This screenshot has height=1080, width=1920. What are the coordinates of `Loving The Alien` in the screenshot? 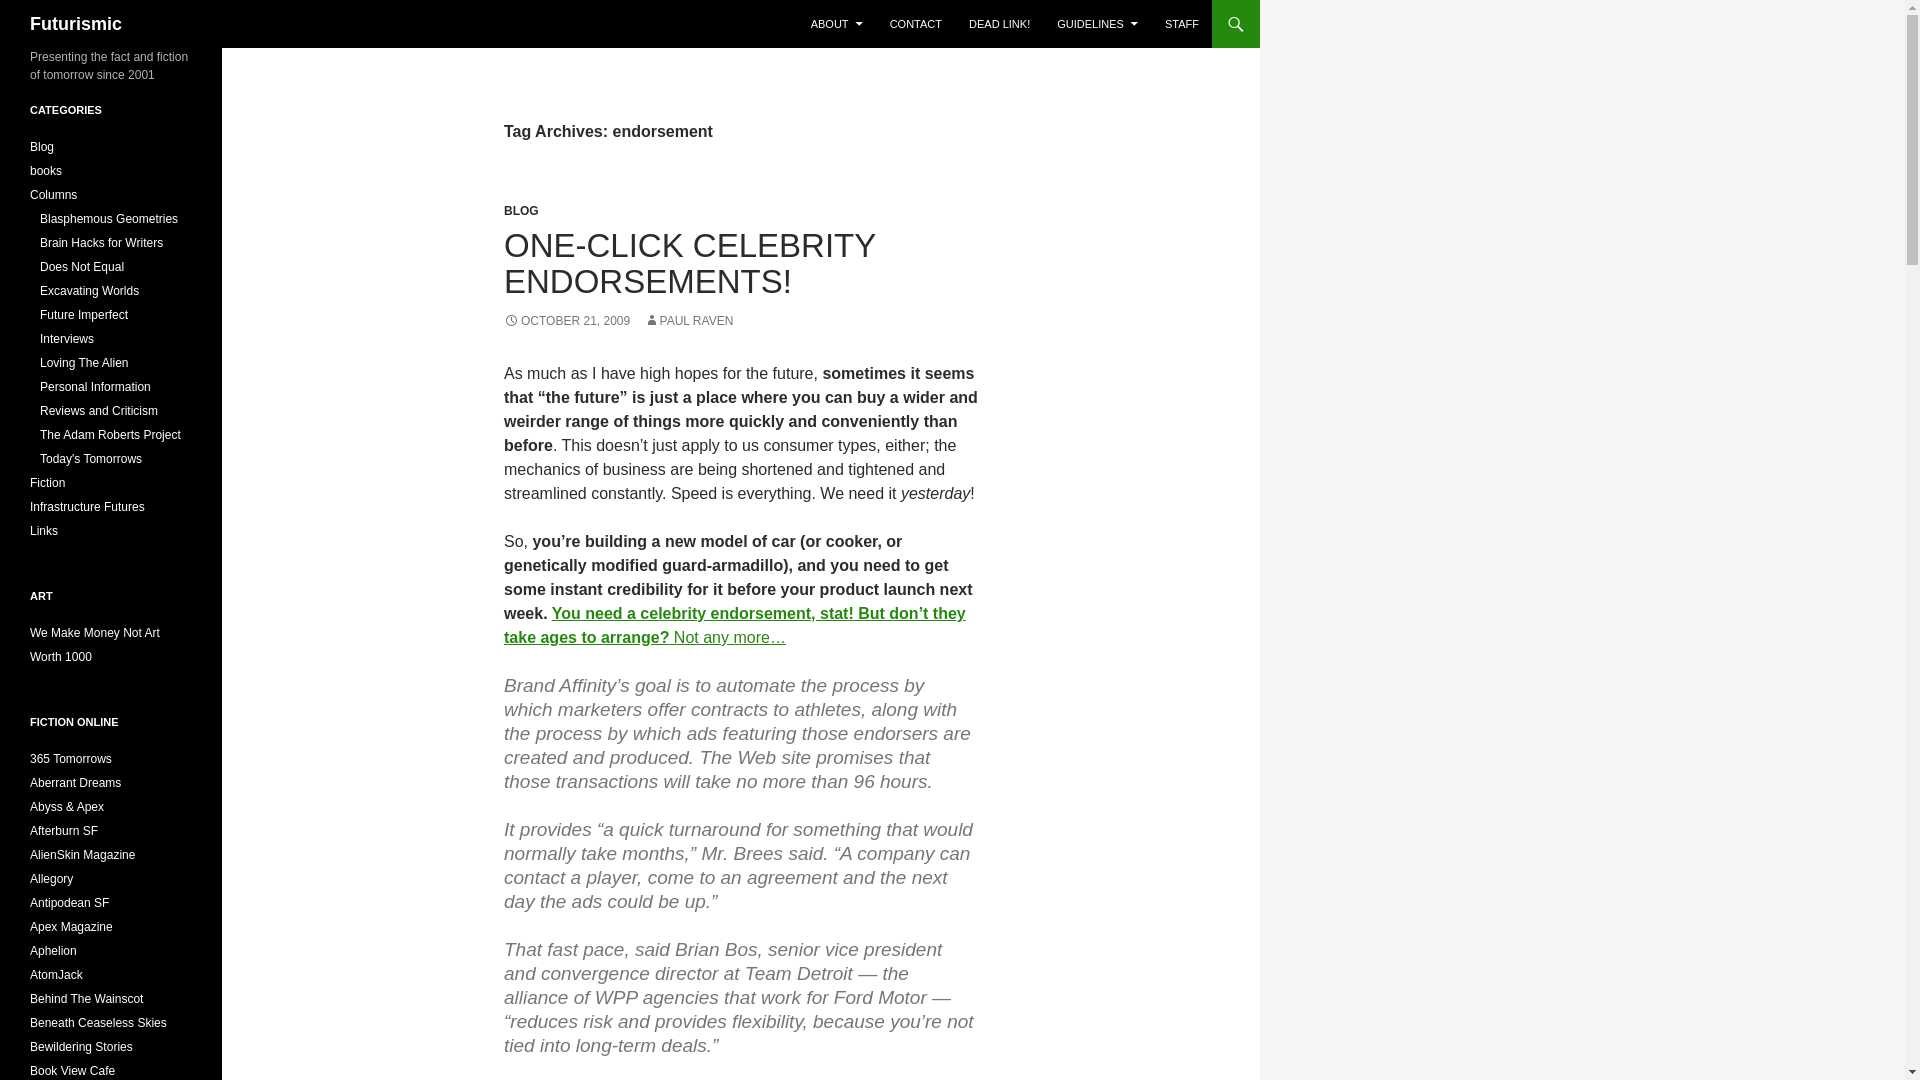 It's located at (84, 363).